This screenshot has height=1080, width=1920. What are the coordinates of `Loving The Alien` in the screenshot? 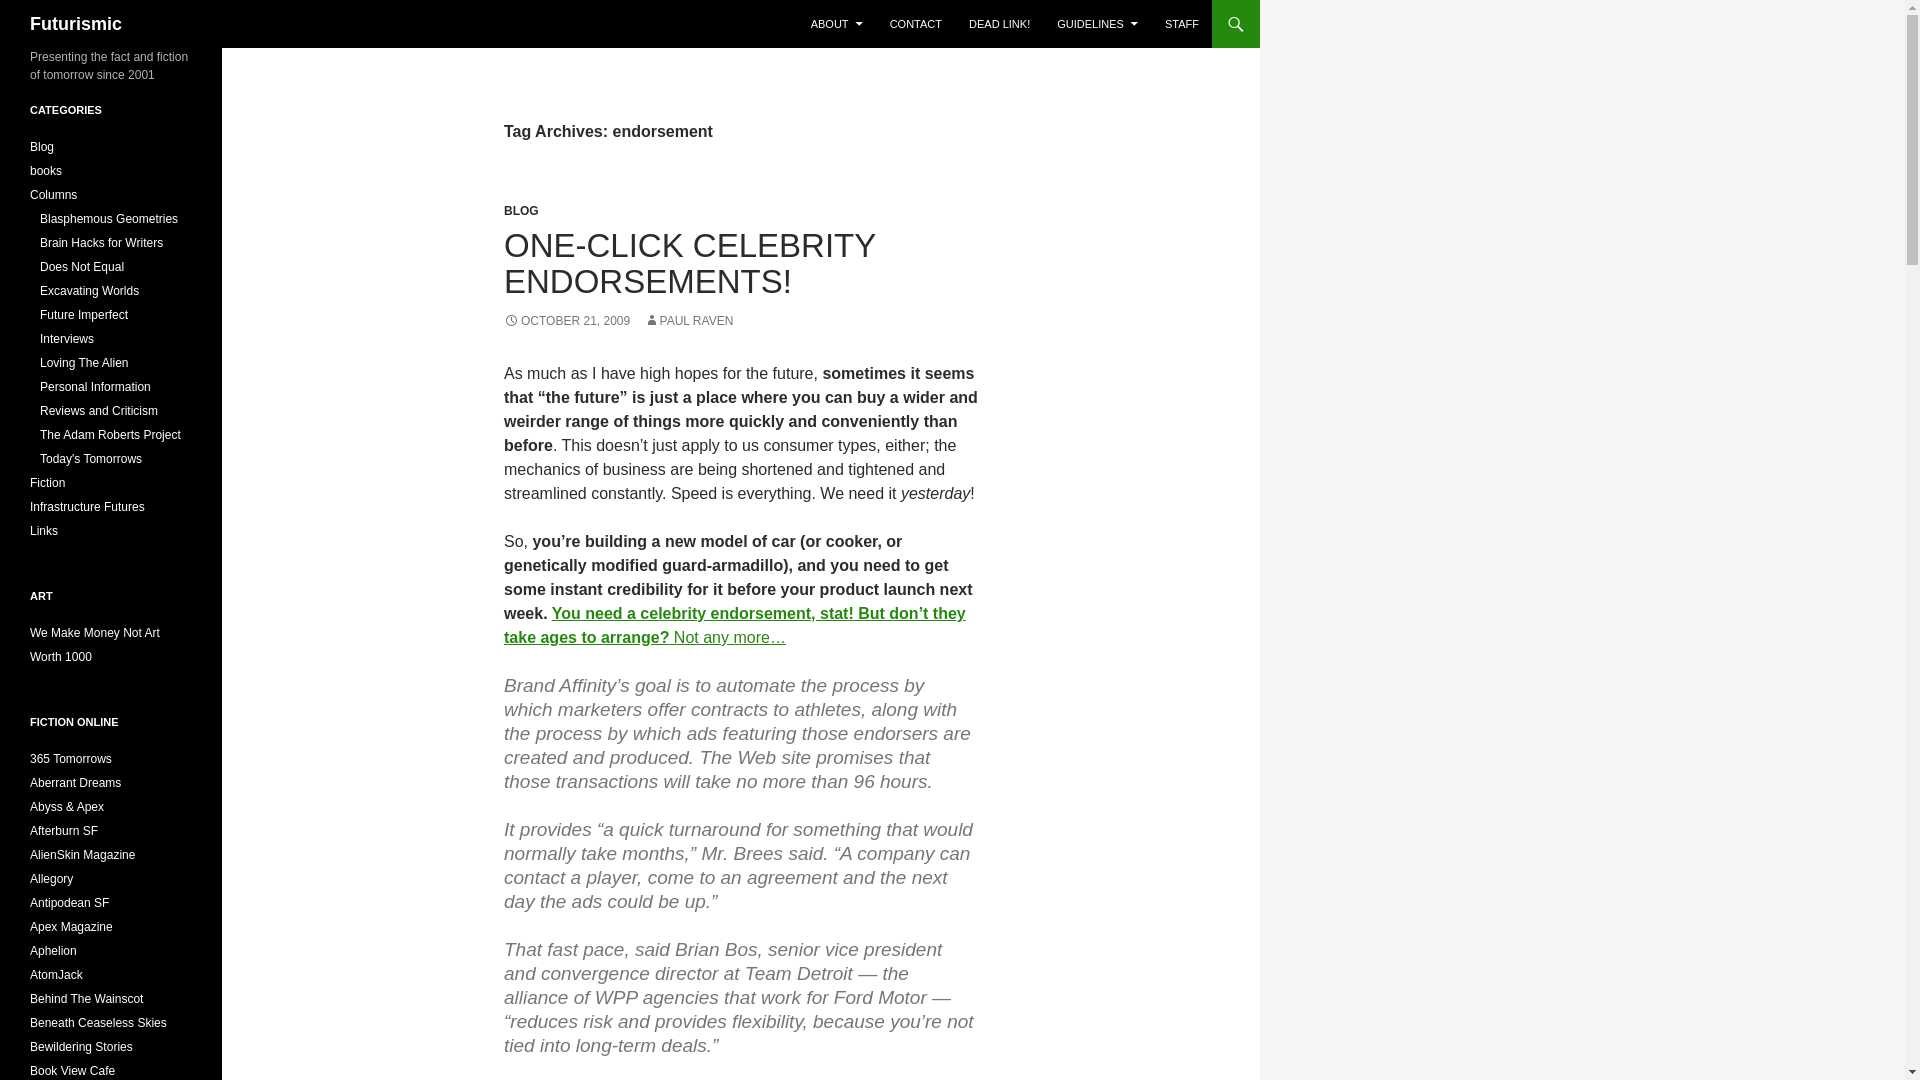 It's located at (84, 363).